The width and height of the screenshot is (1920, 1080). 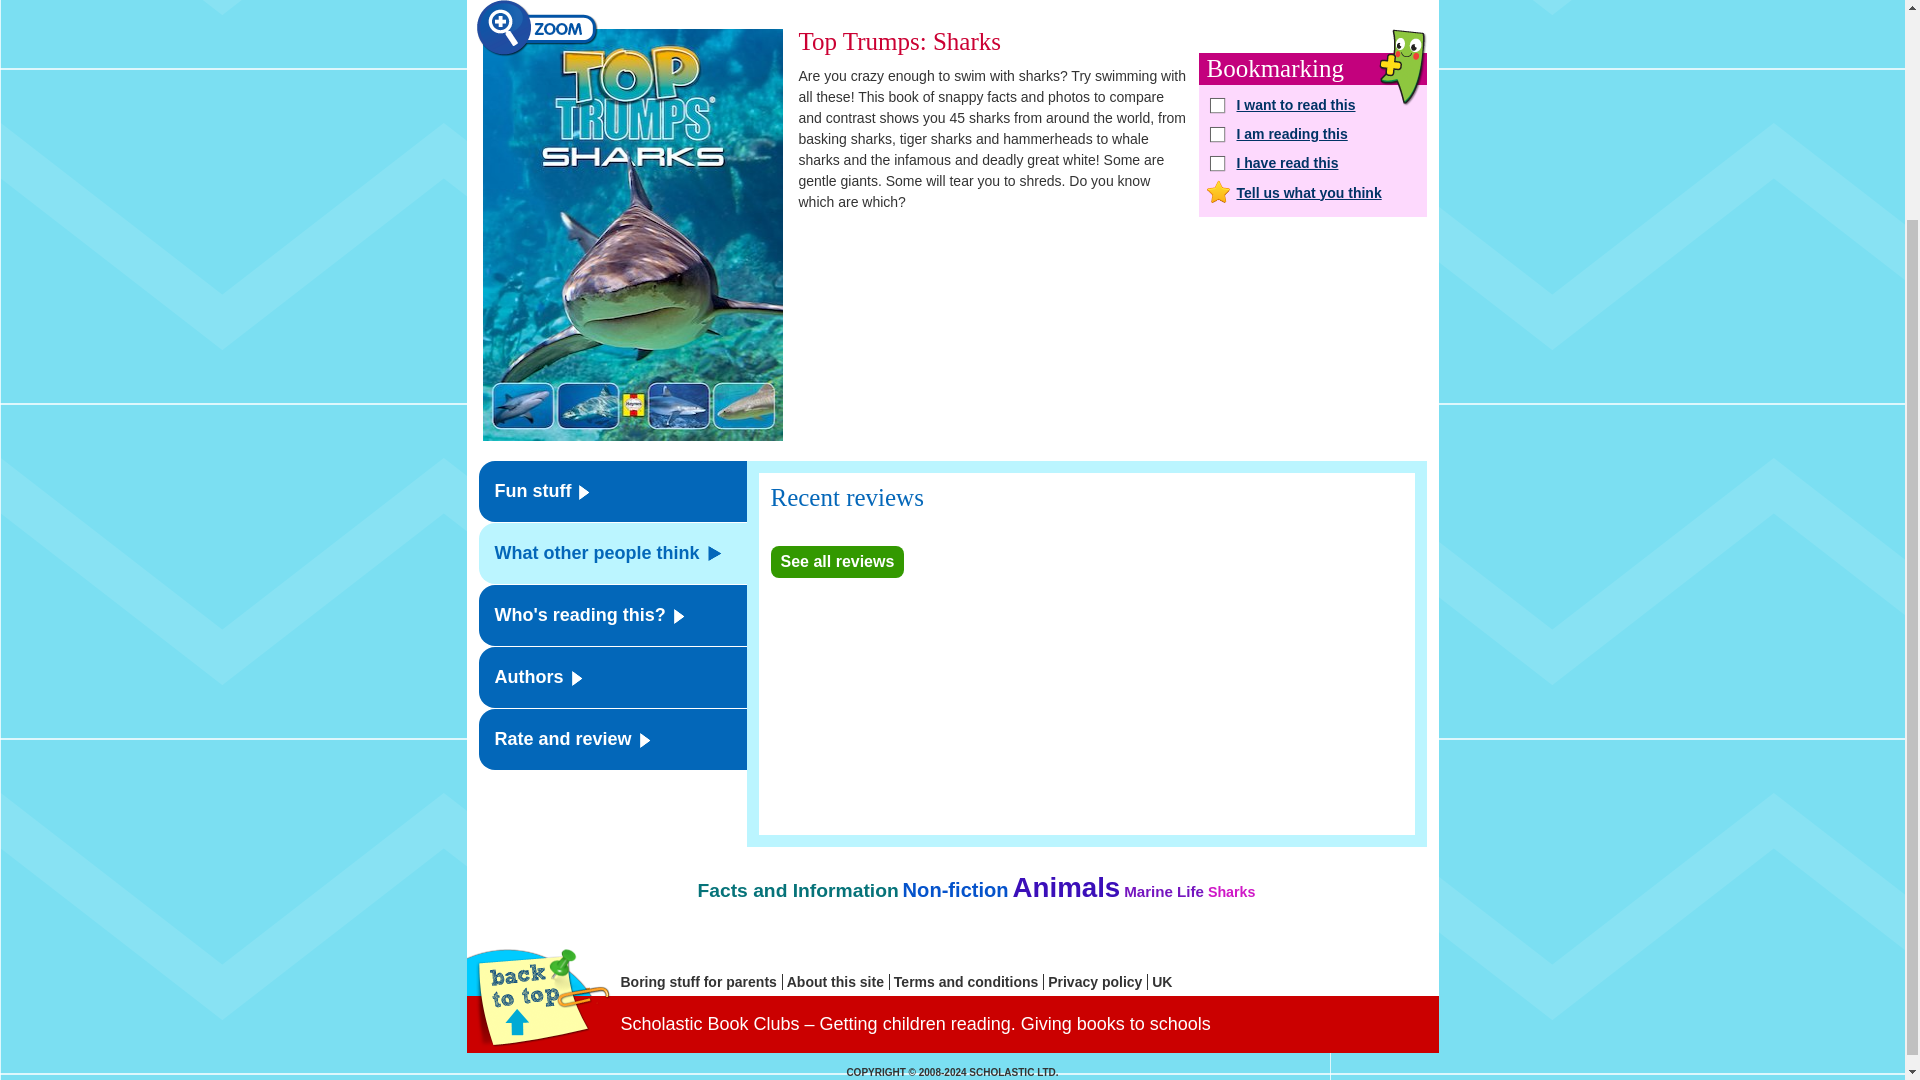 What do you see at coordinates (1163, 891) in the screenshot?
I see `Marine Life` at bounding box center [1163, 891].